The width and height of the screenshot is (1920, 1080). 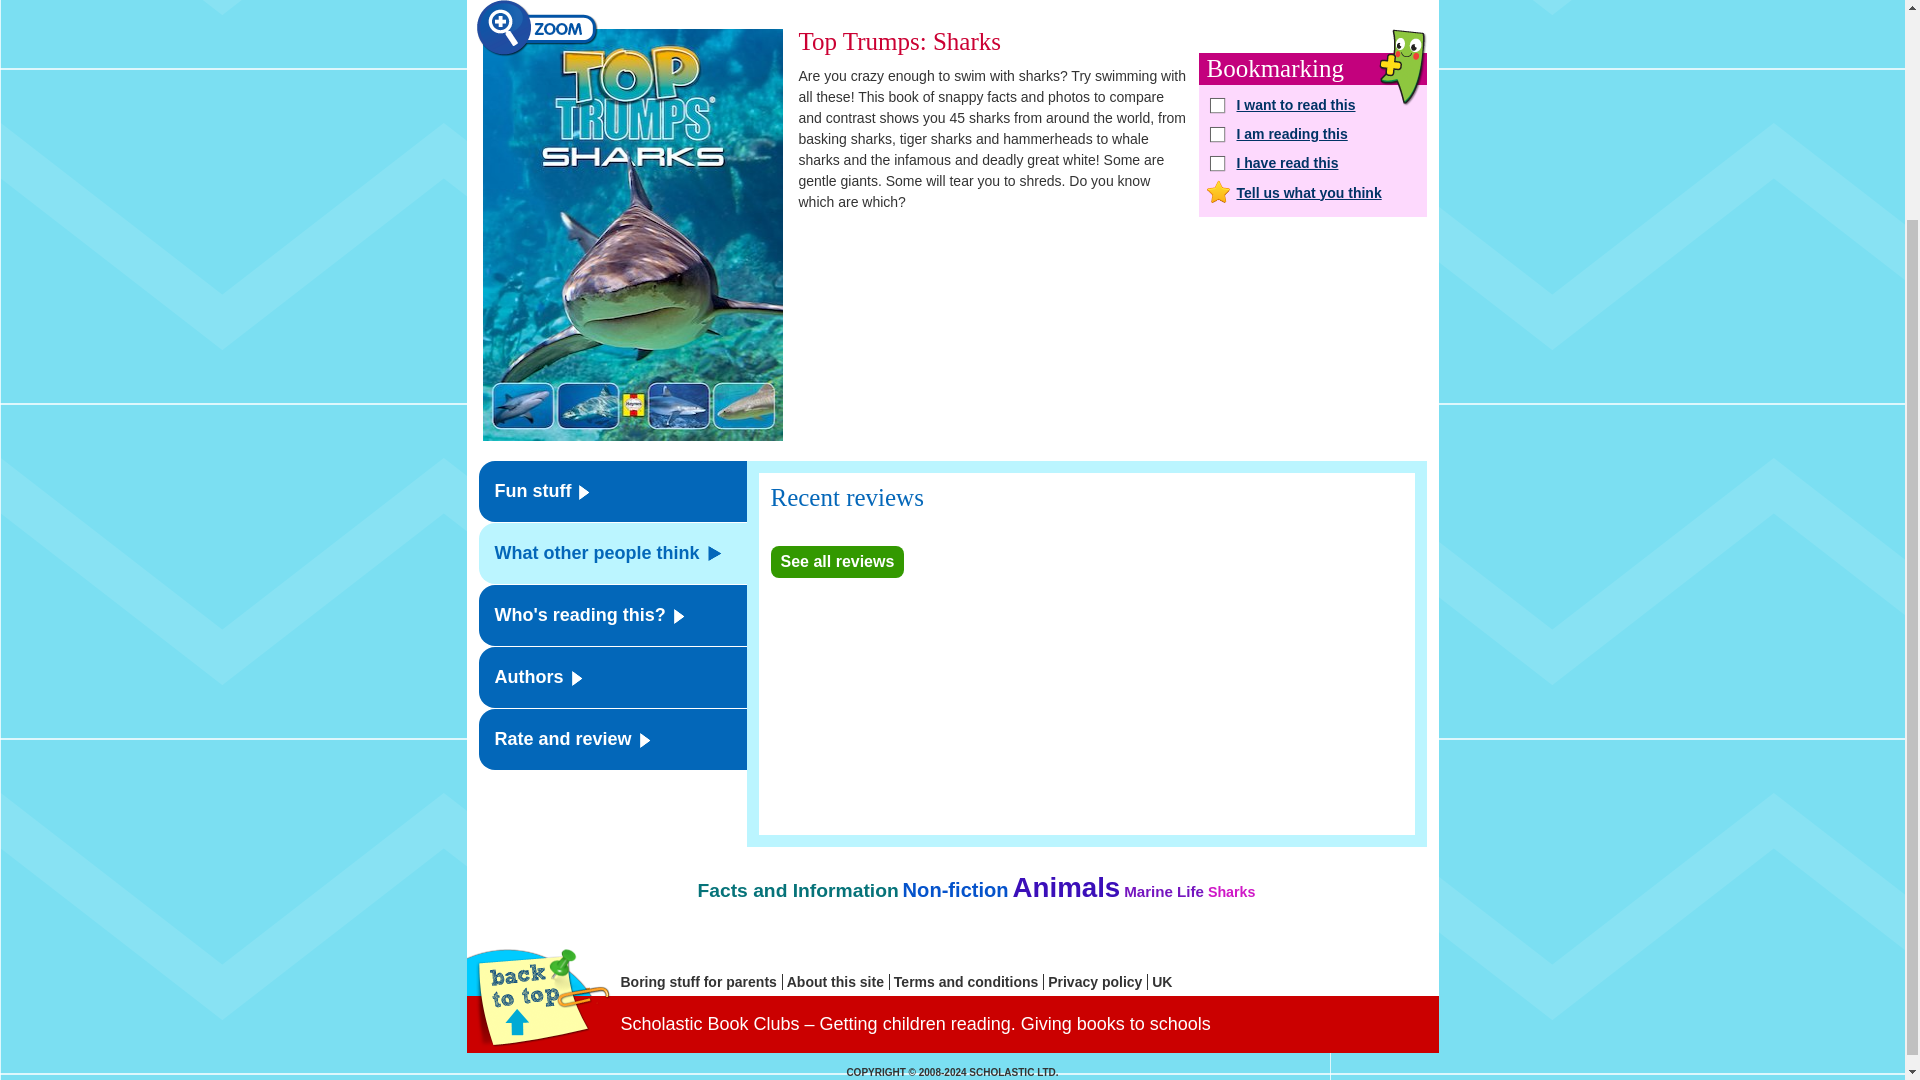 What do you see at coordinates (1163, 891) in the screenshot?
I see `Marine Life` at bounding box center [1163, 891].